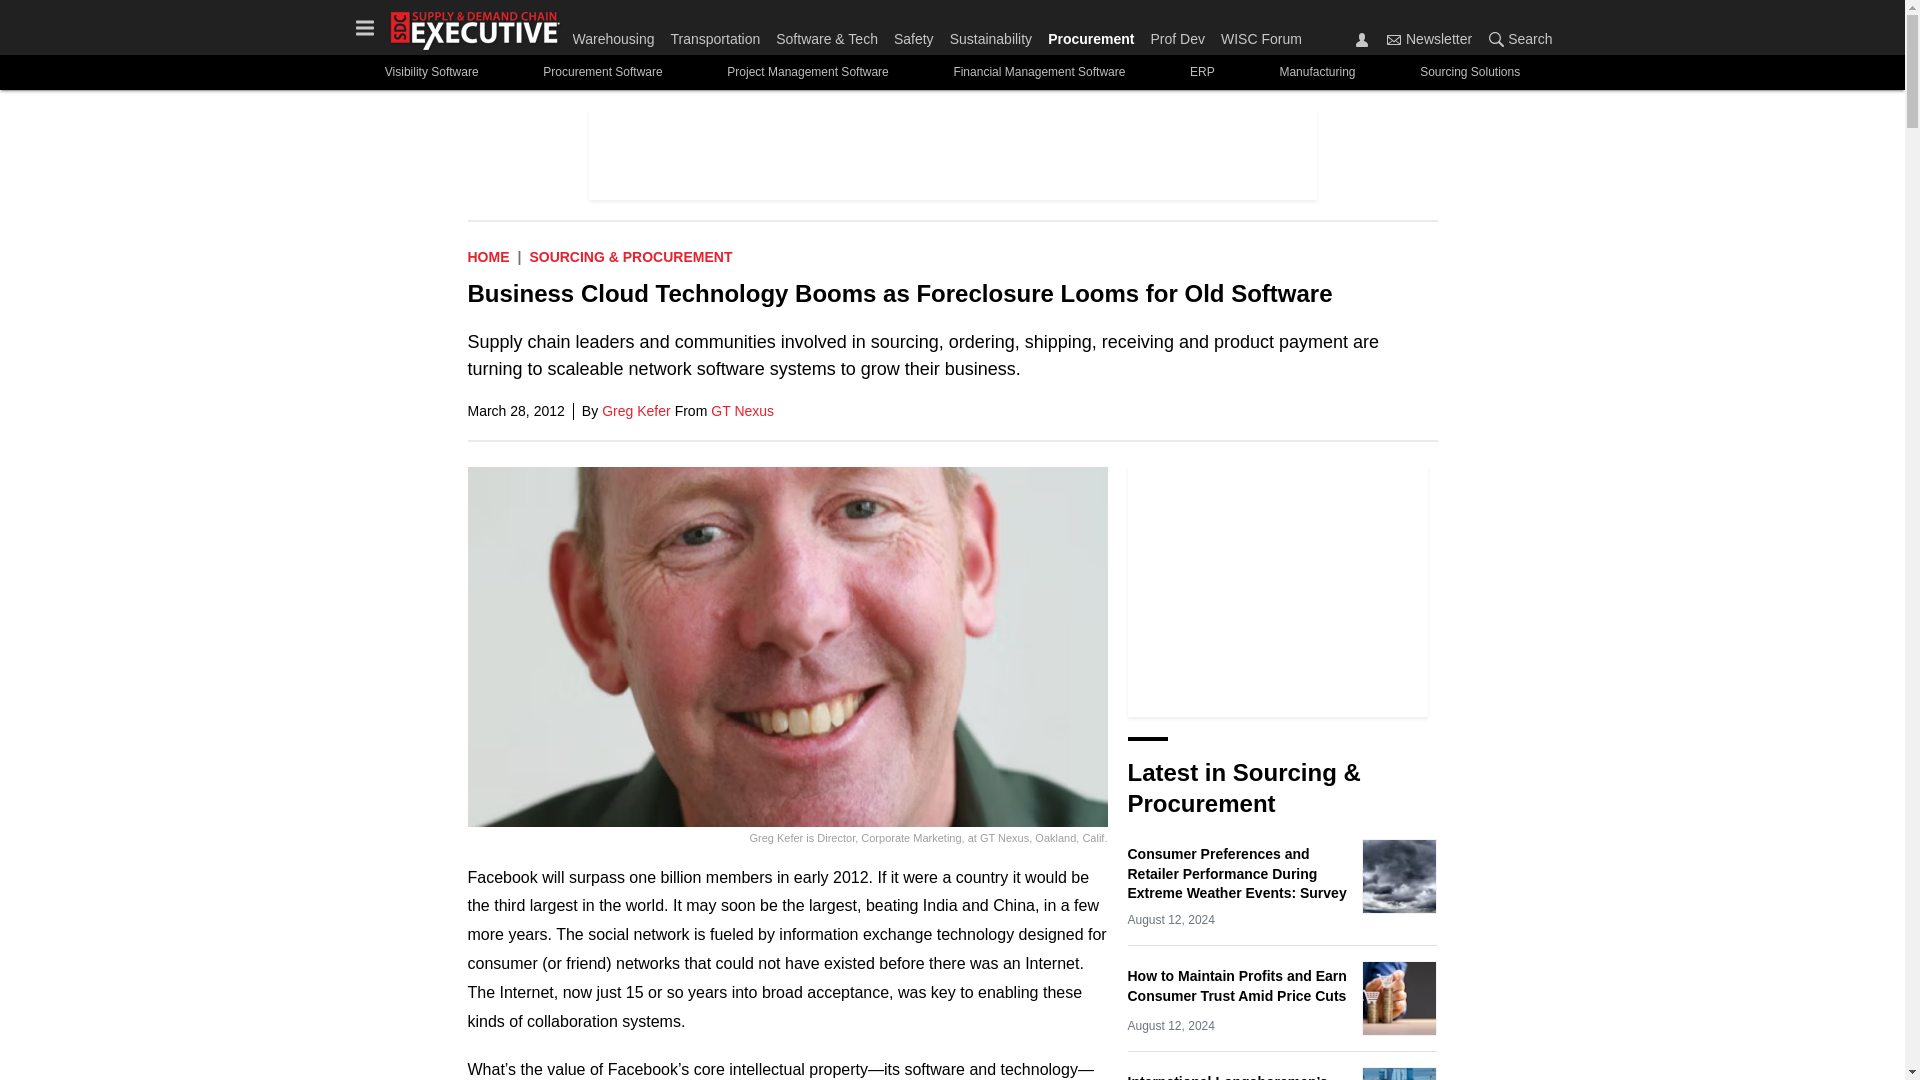 The height and width of the screenshot is (1080, 1920). Describe the element at coordinates (1040, 72) in the screenshot. I see `Financial Management Software` at that location.